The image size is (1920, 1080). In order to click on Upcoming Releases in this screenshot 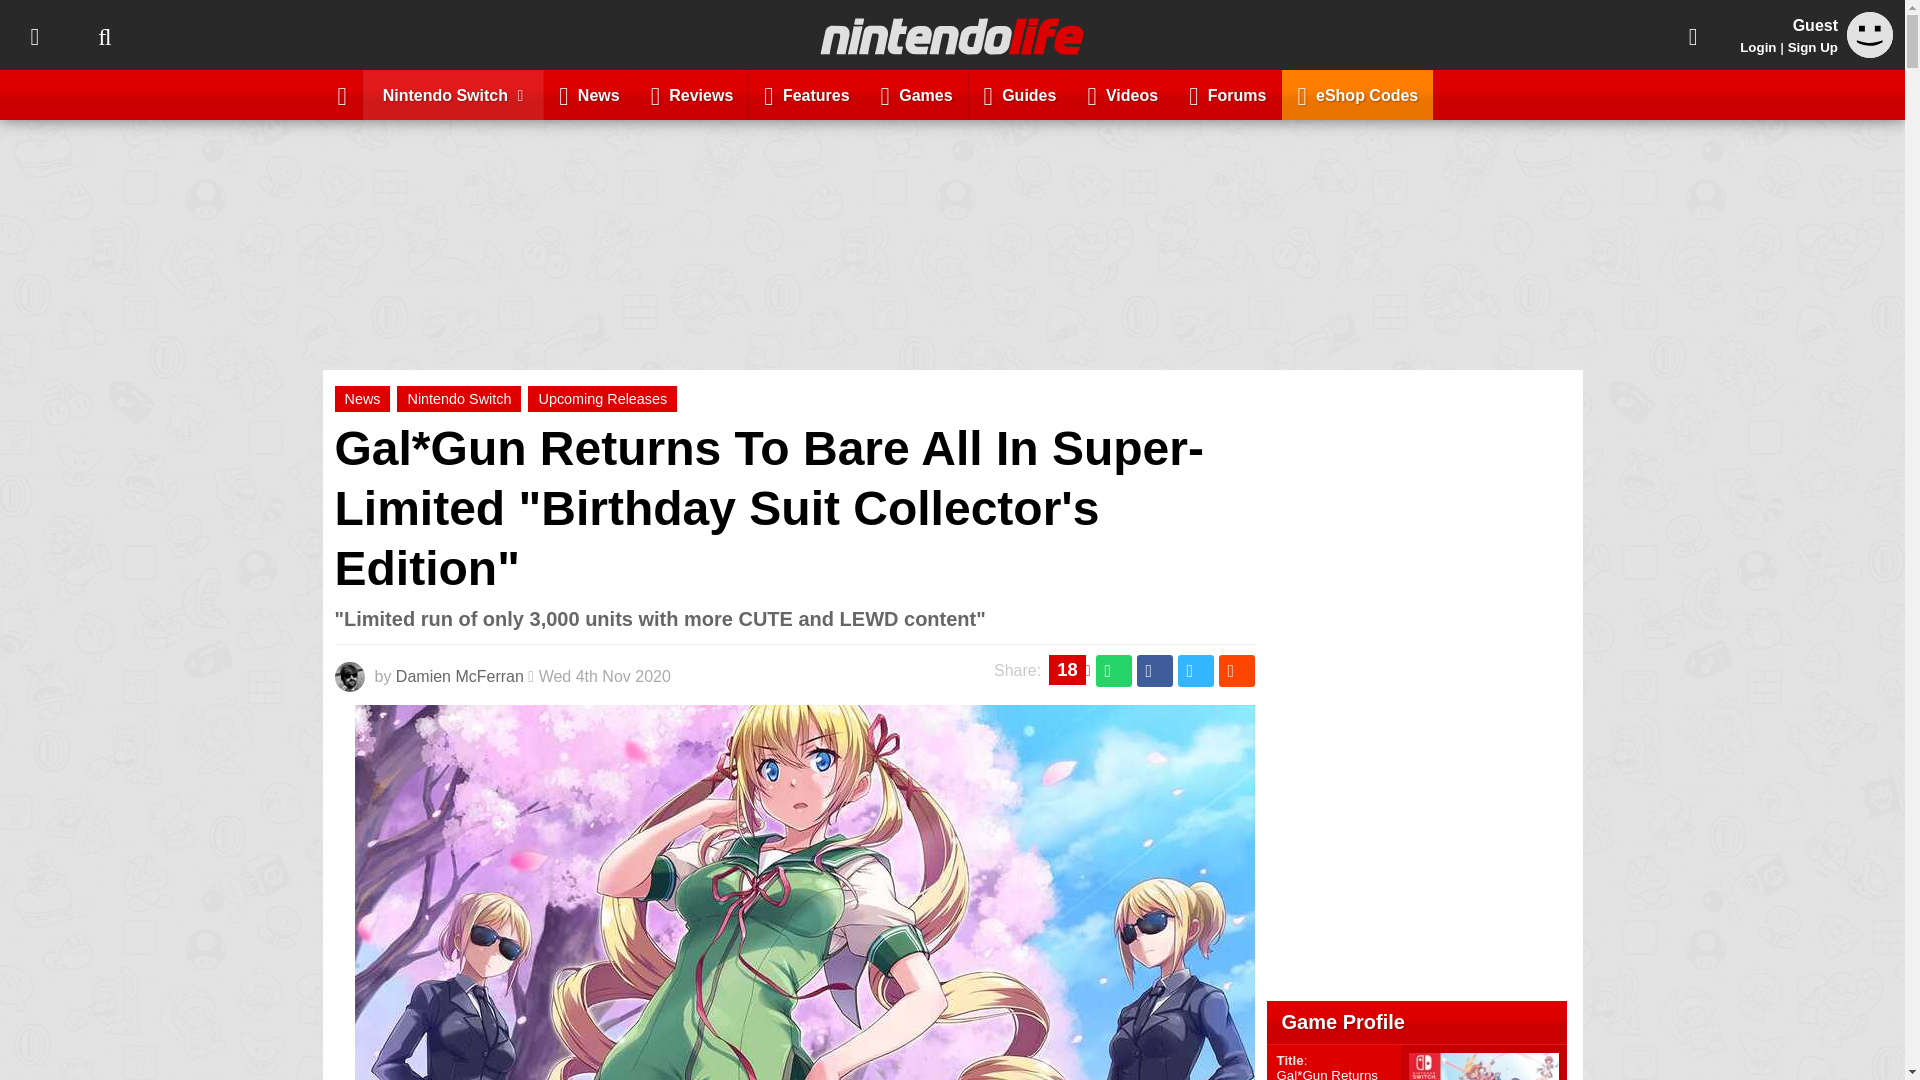, I will do `click(602, 398)`.